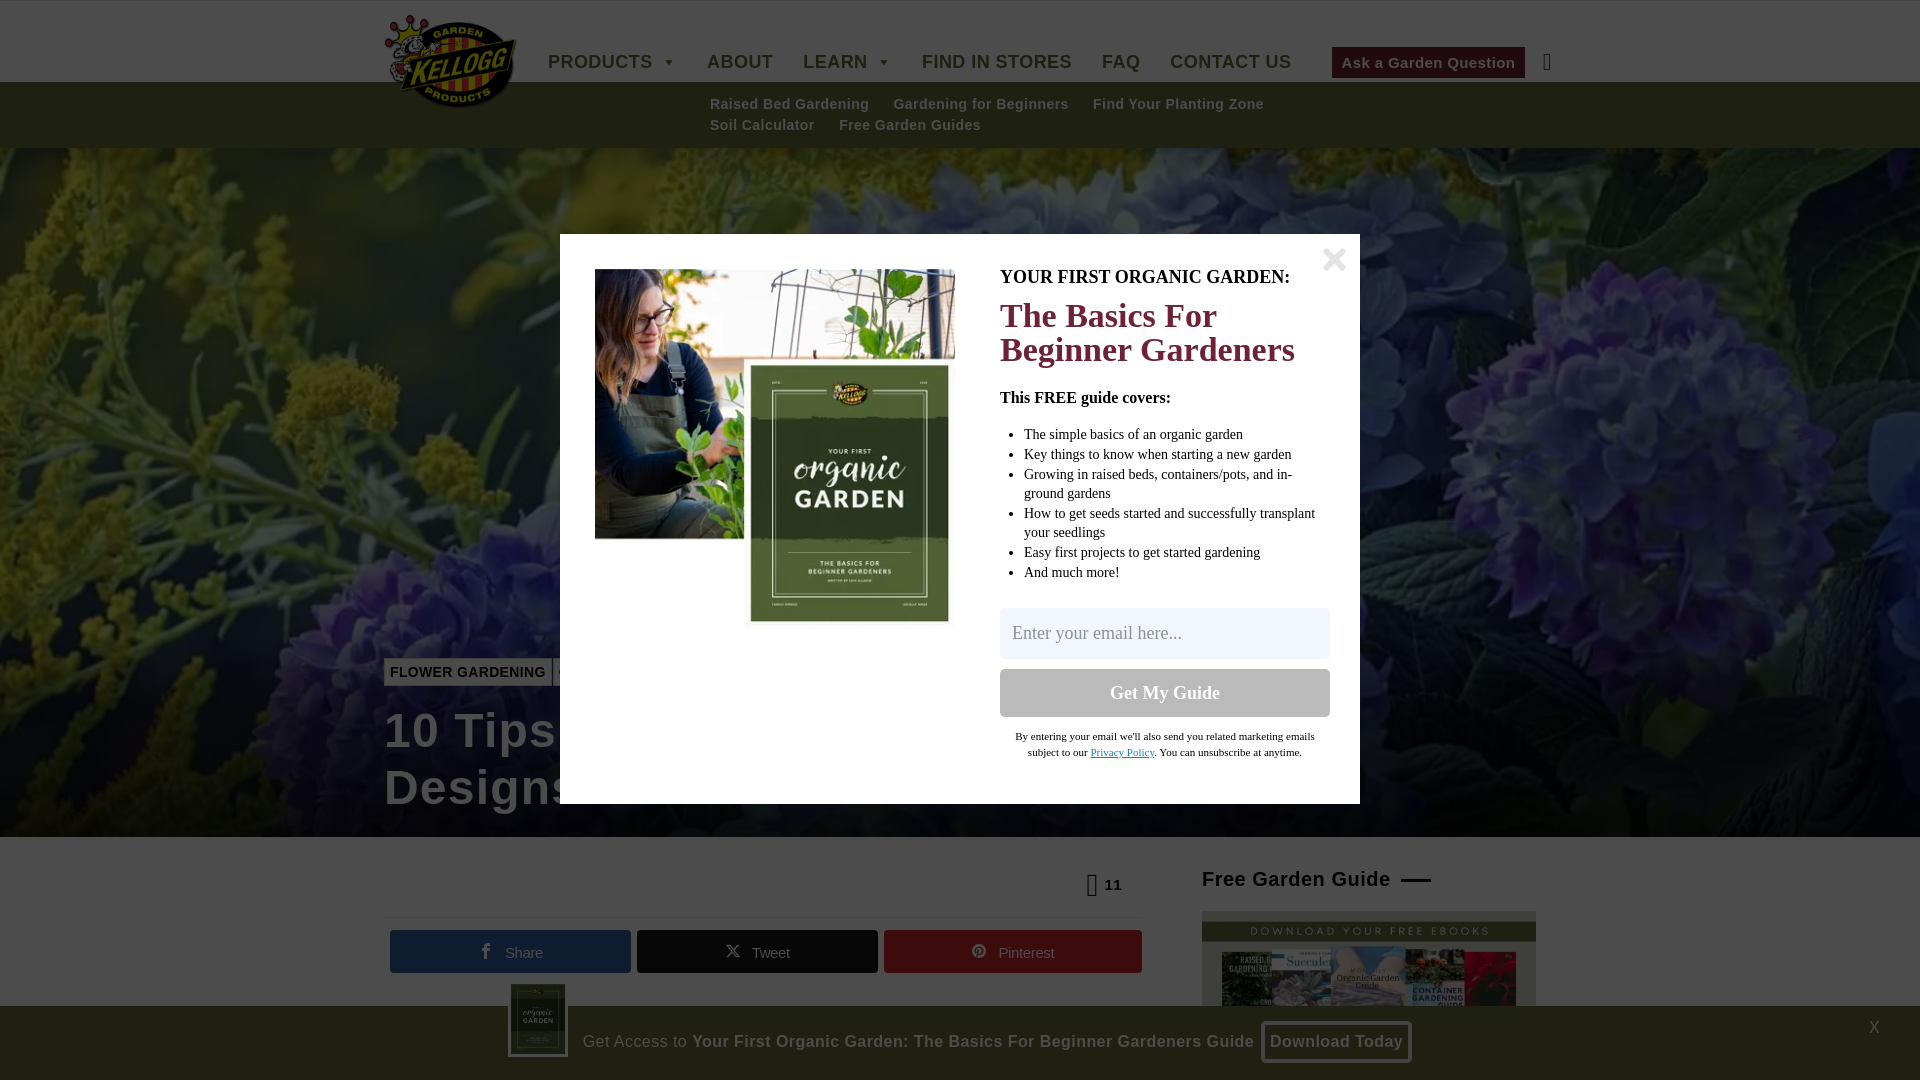 The image size is (1920, 1080). Describe the element at coordinates (1126, 62) in the screenshot. I see `FAQ` at that location.